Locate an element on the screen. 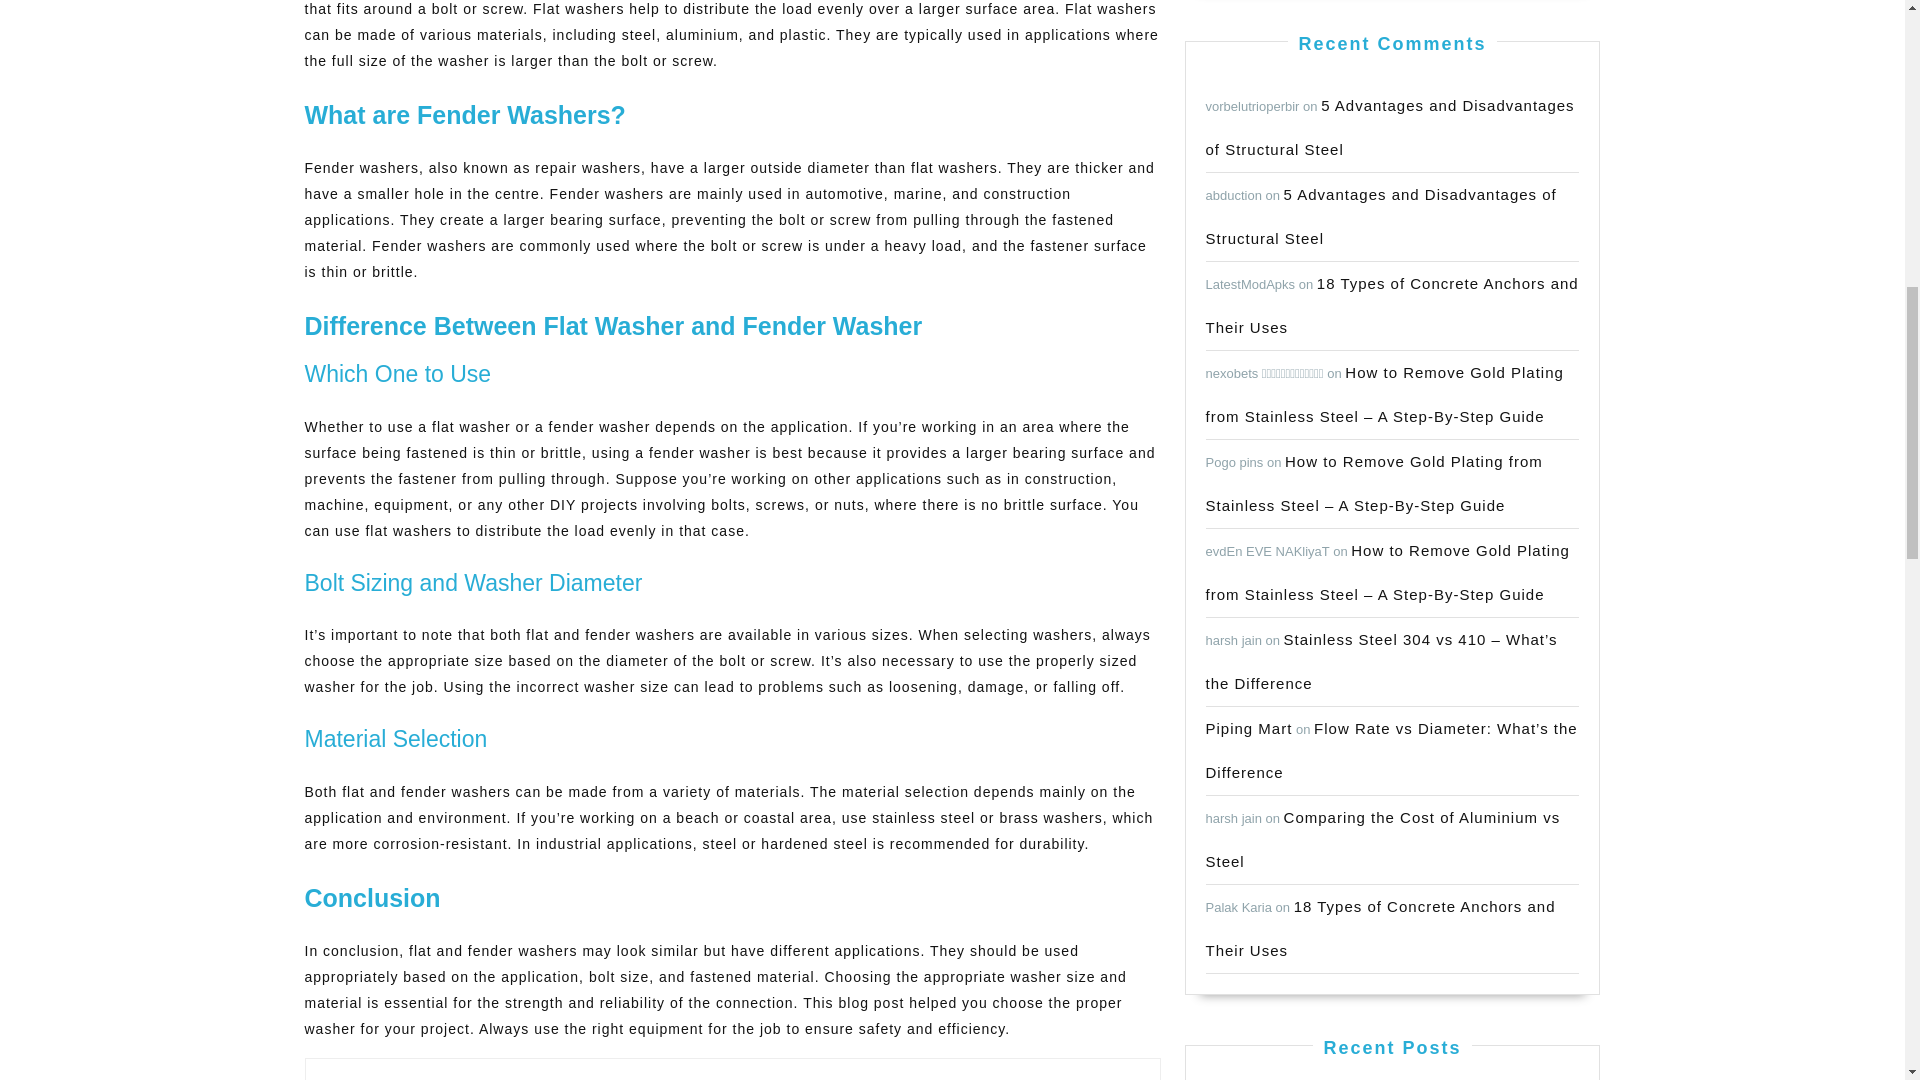 The height and width of the screenshot is (1080, 1920). 5 Advantages and Disadvantages of Structural Steel is located at coordinates (1381, 216).